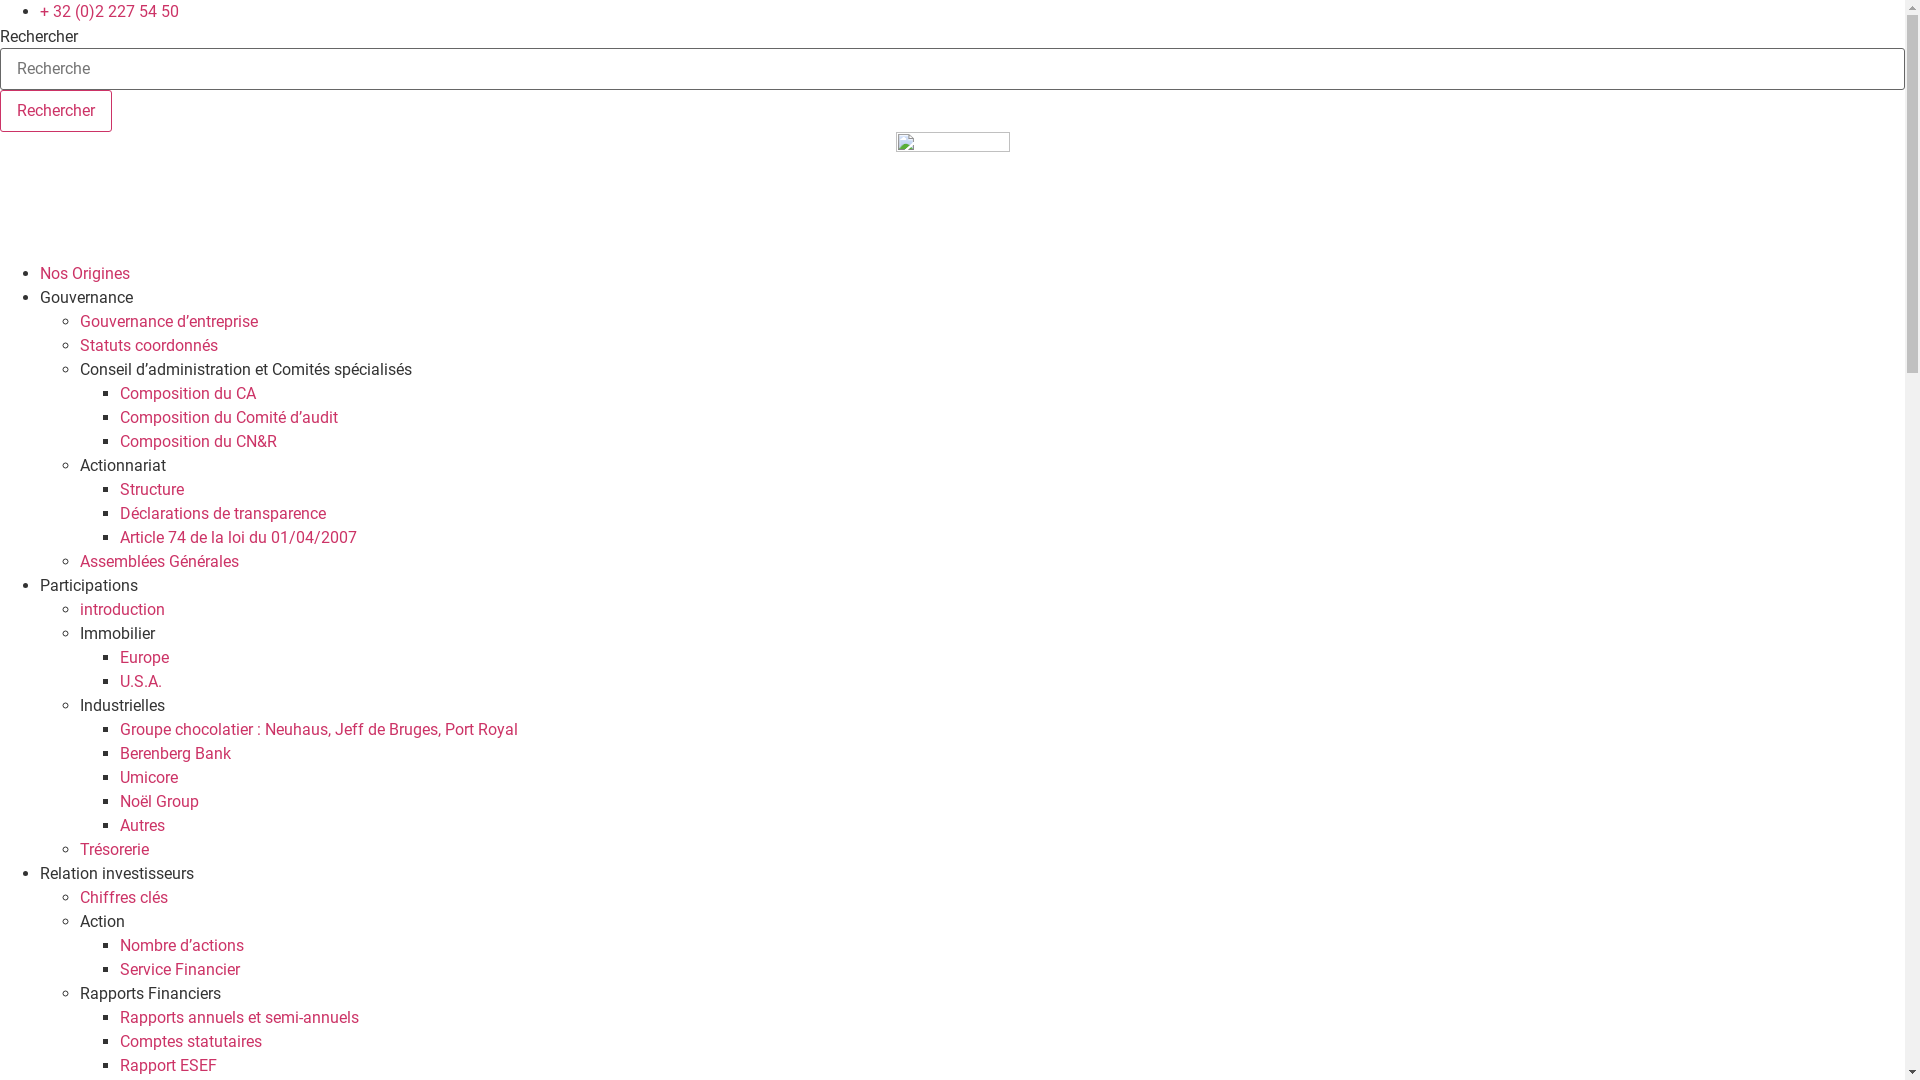 The width and height of the screenshot is (1920, 1080). Describe the element at coordinates (240, 1018) in the screenshot. I see `Rapports annuels et semi-annuels` at that location.